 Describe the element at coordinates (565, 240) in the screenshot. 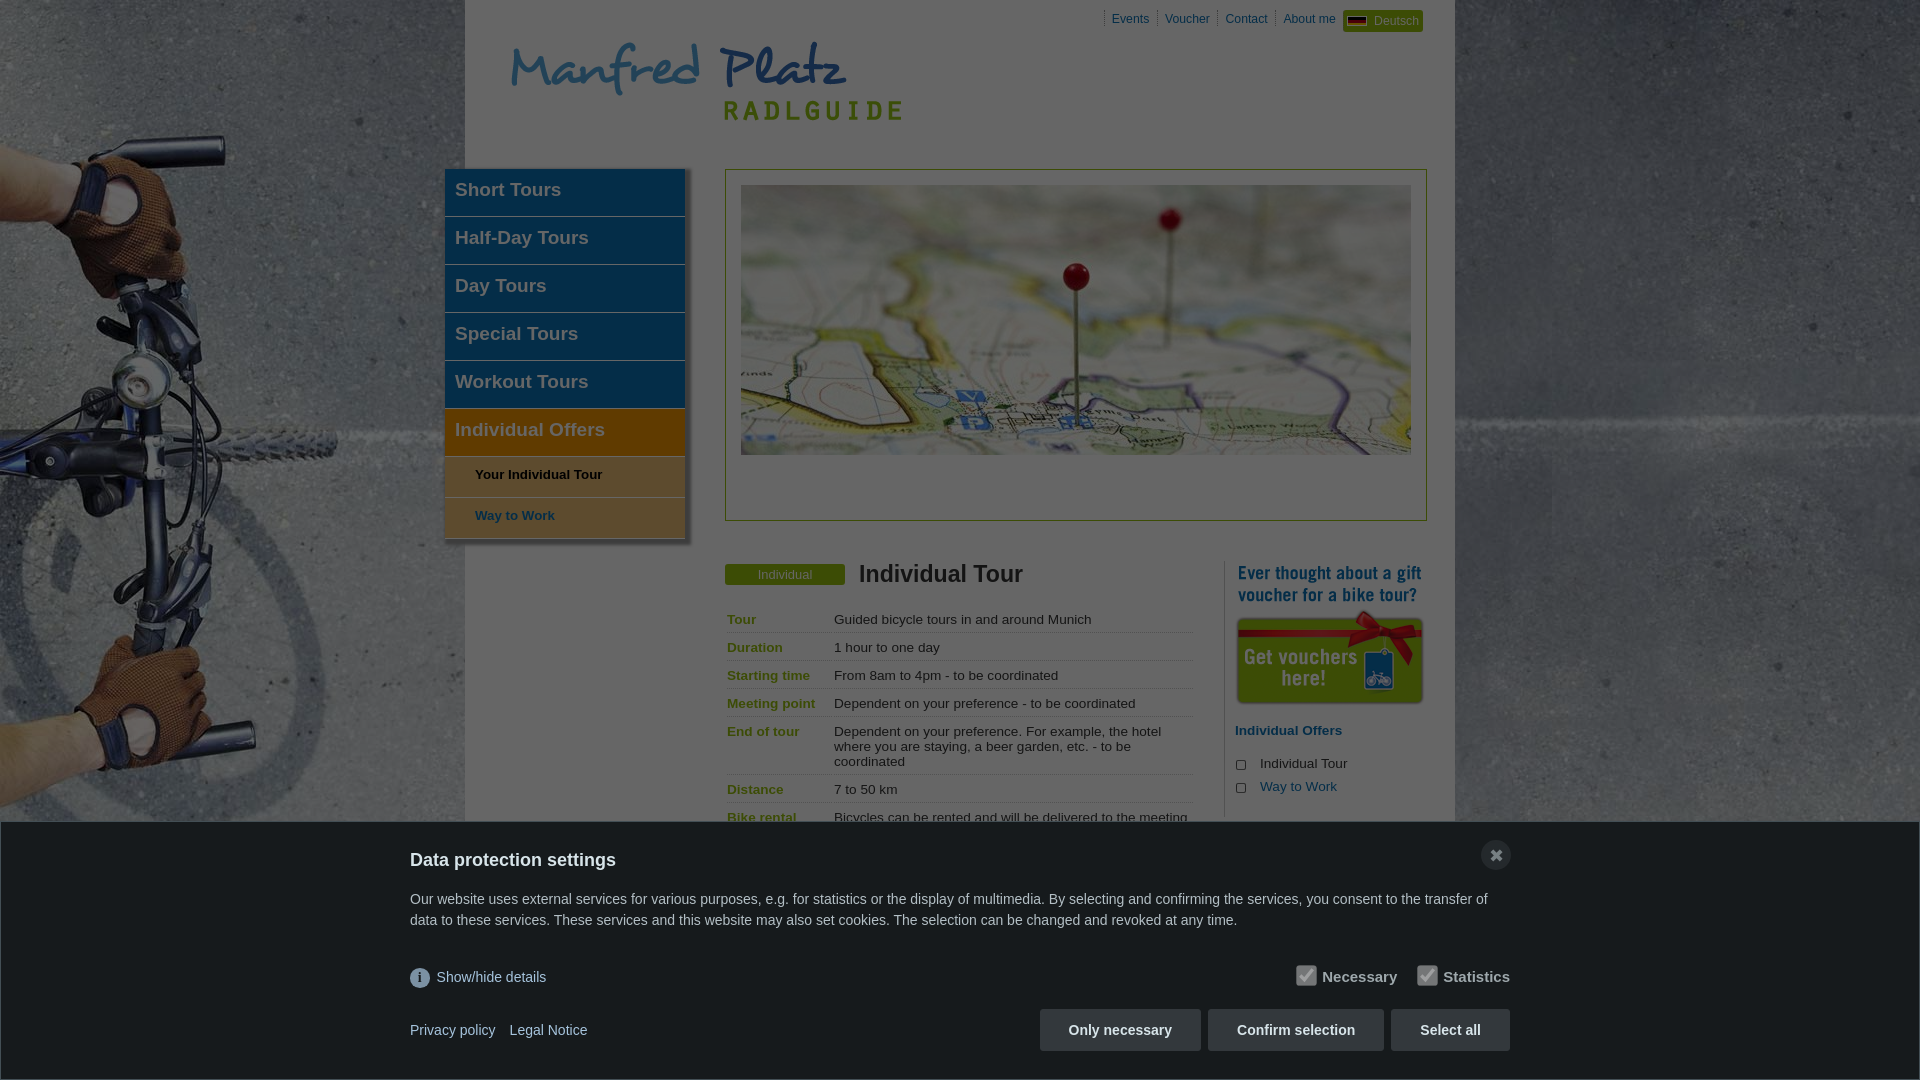

I see `Half-Day Tours` at that location.